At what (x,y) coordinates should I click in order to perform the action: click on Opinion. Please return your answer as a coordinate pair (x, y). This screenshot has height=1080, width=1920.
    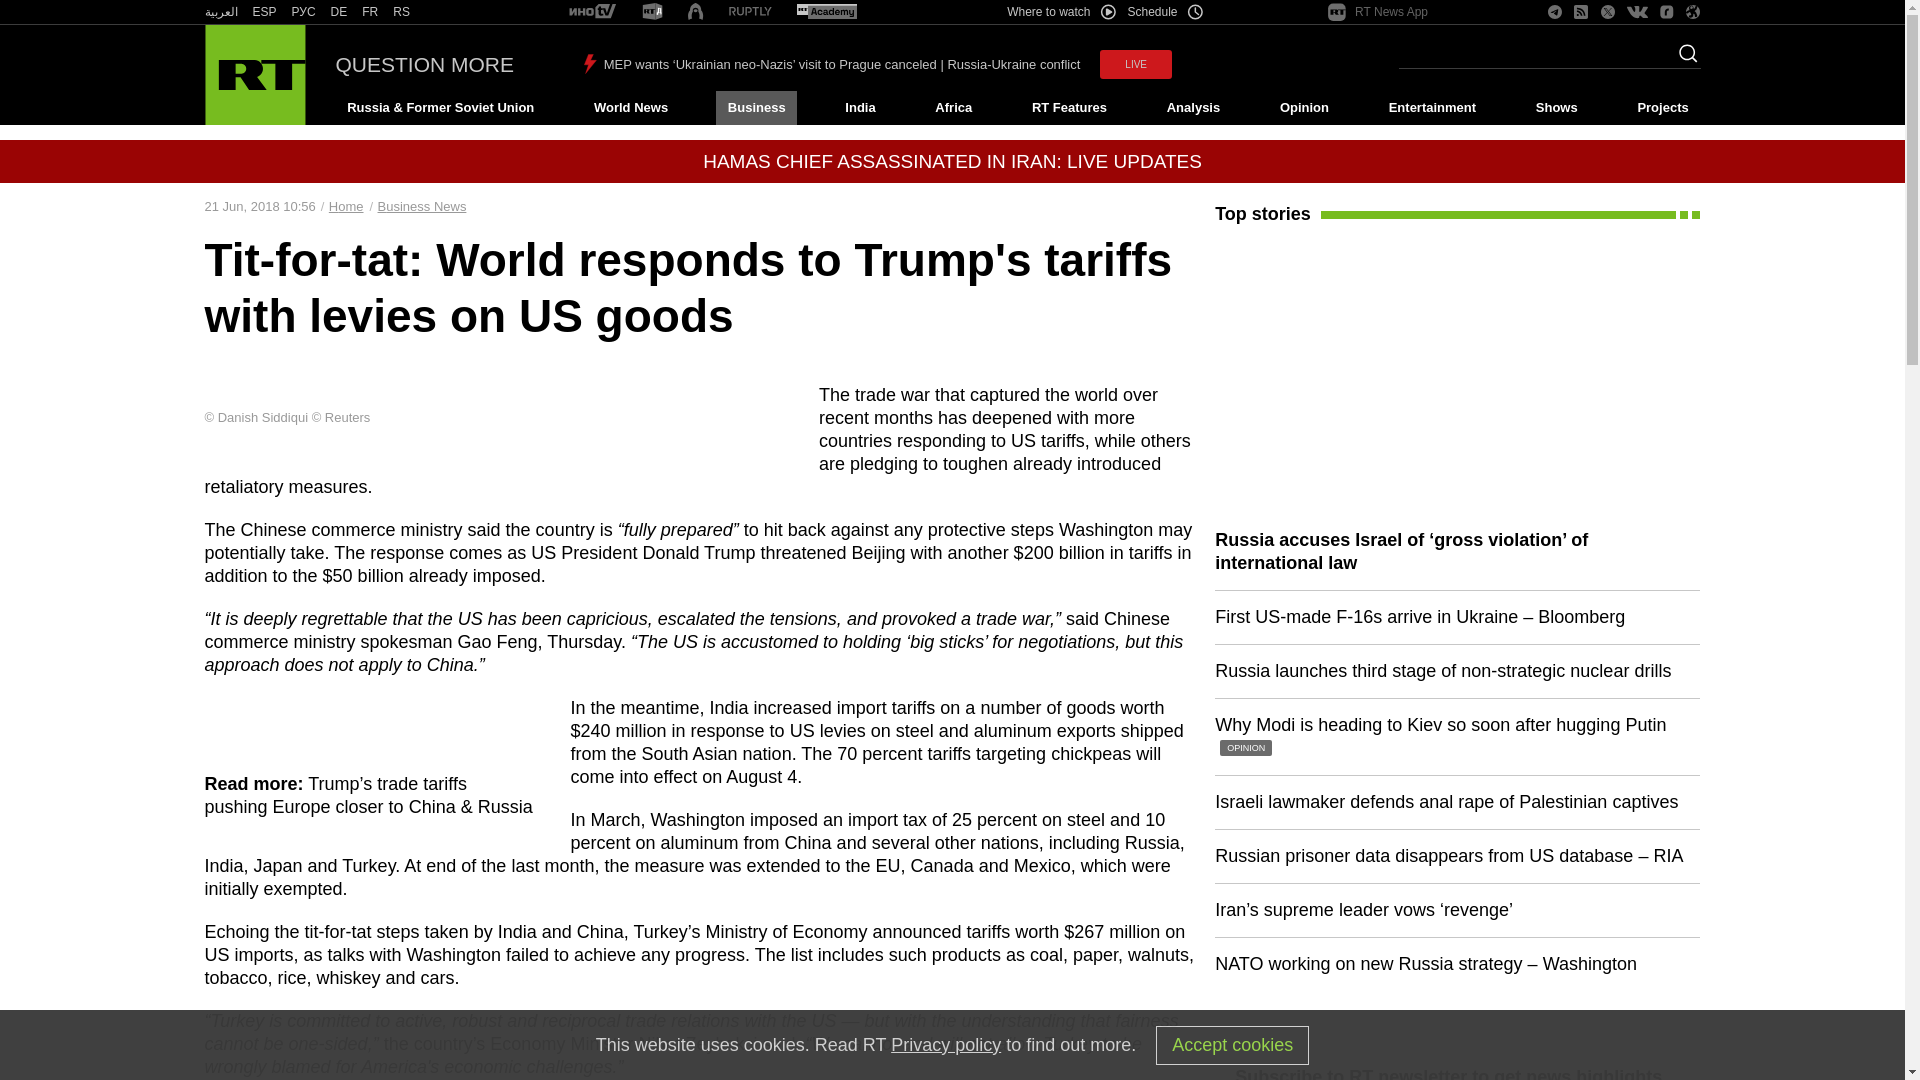
    Looking at the image, I should click on (1304, 108).